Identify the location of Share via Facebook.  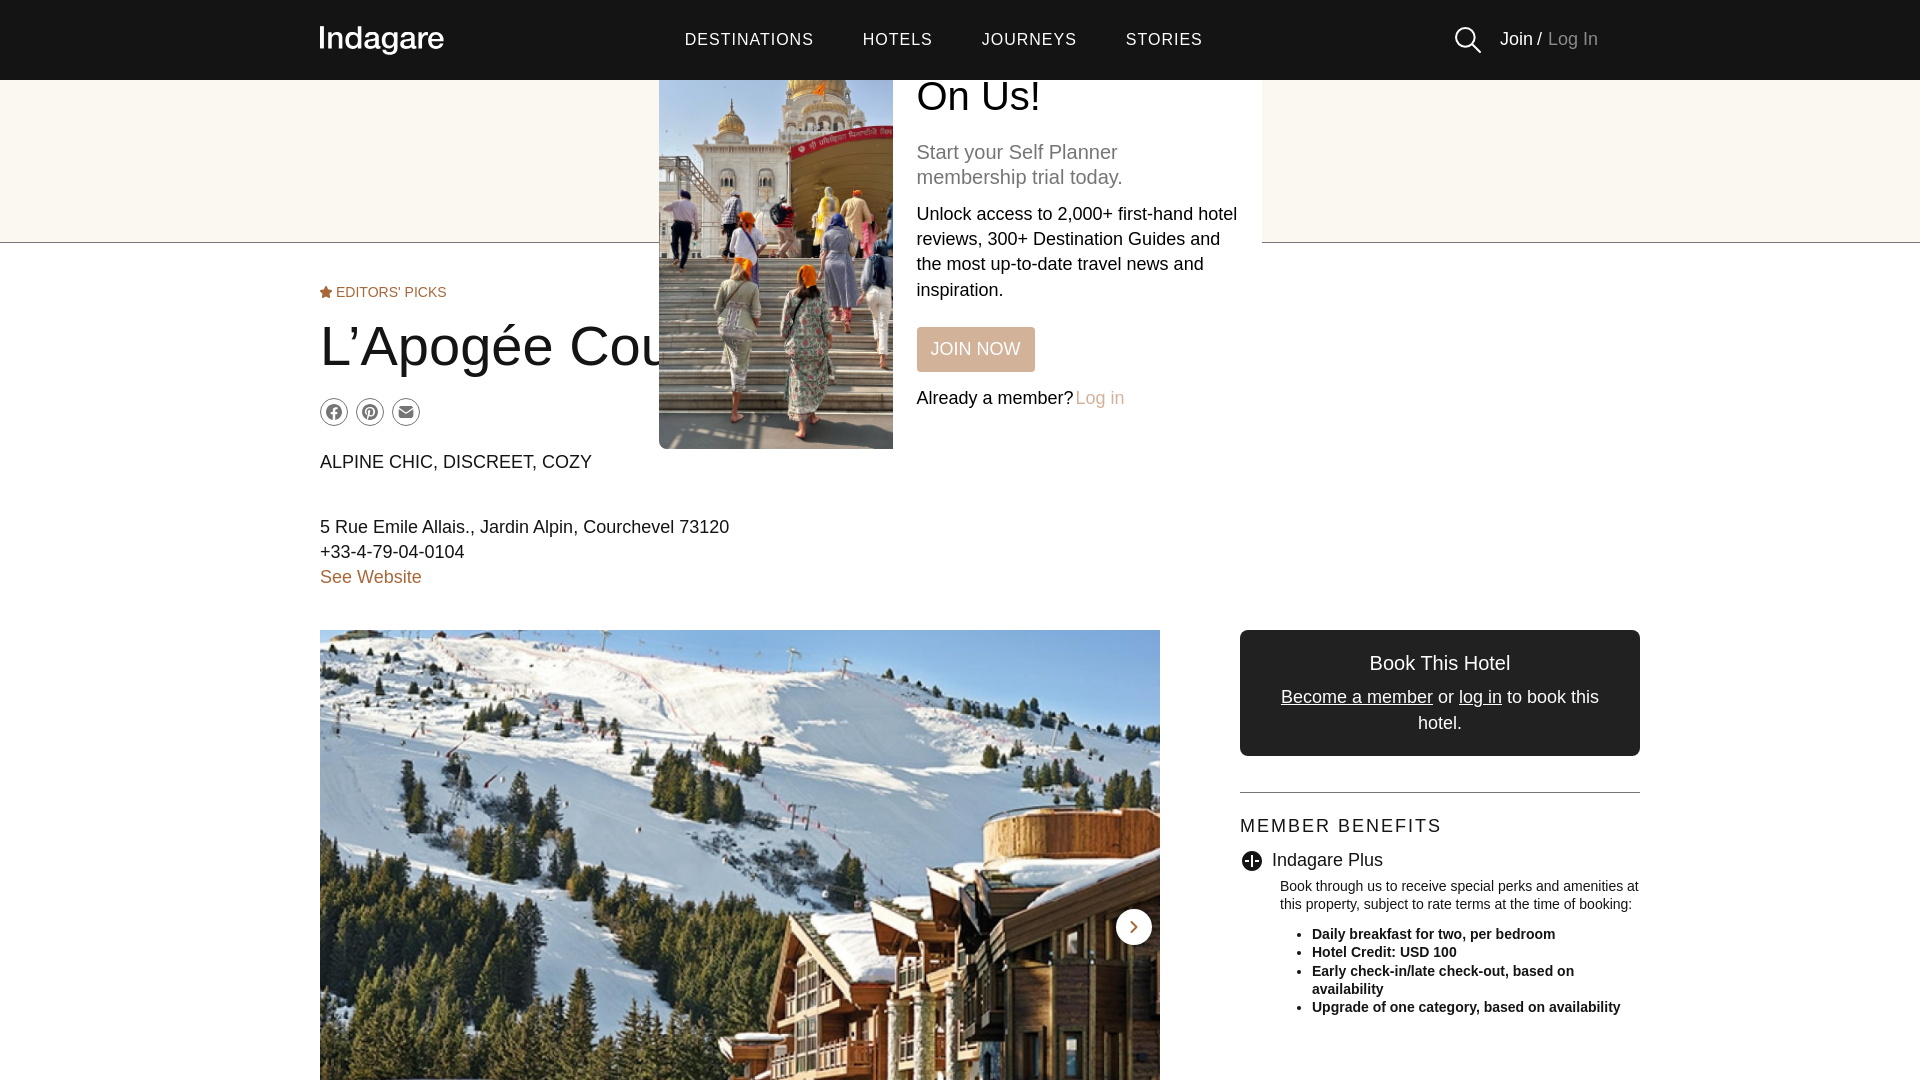
(334, 412).